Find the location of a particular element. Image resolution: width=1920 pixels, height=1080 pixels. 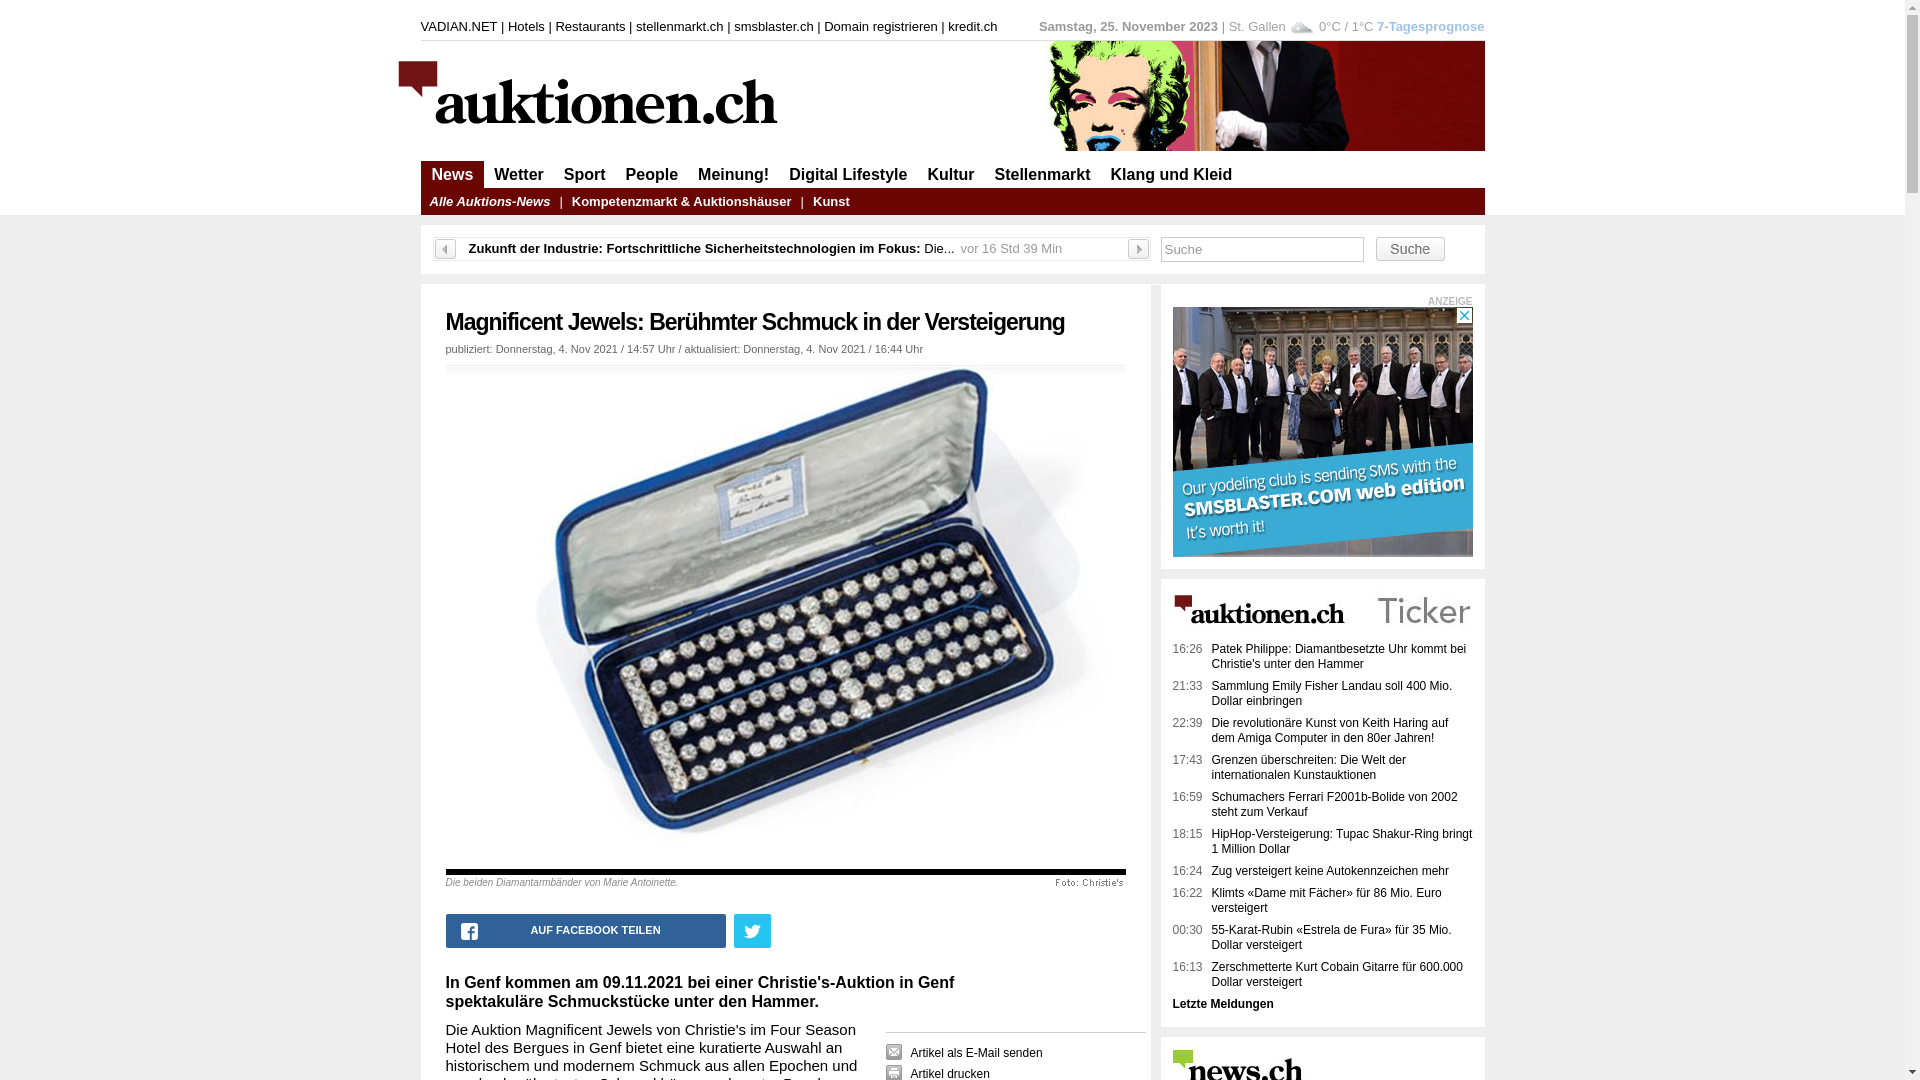

Hotels is located at coordinates (526, 26).